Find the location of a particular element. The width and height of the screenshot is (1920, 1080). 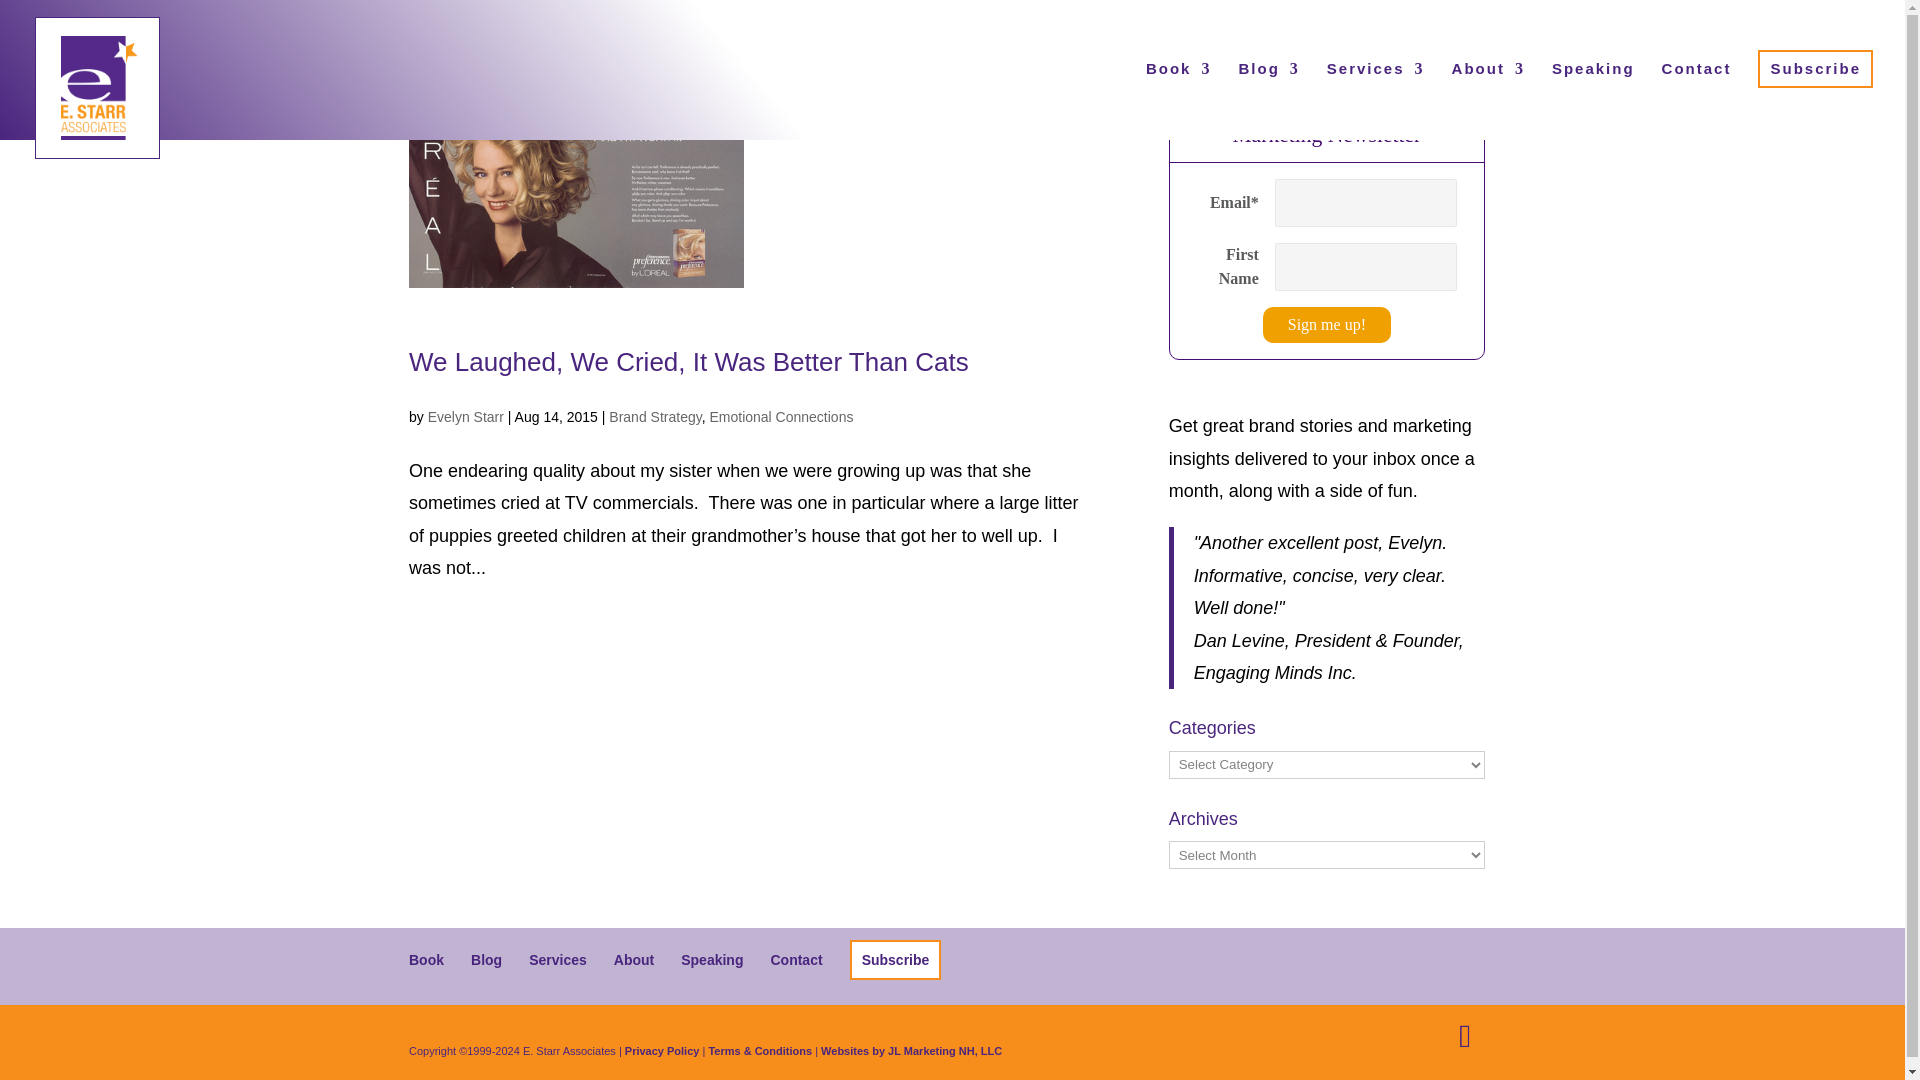

Blog is located at coordinates (1268, 94).